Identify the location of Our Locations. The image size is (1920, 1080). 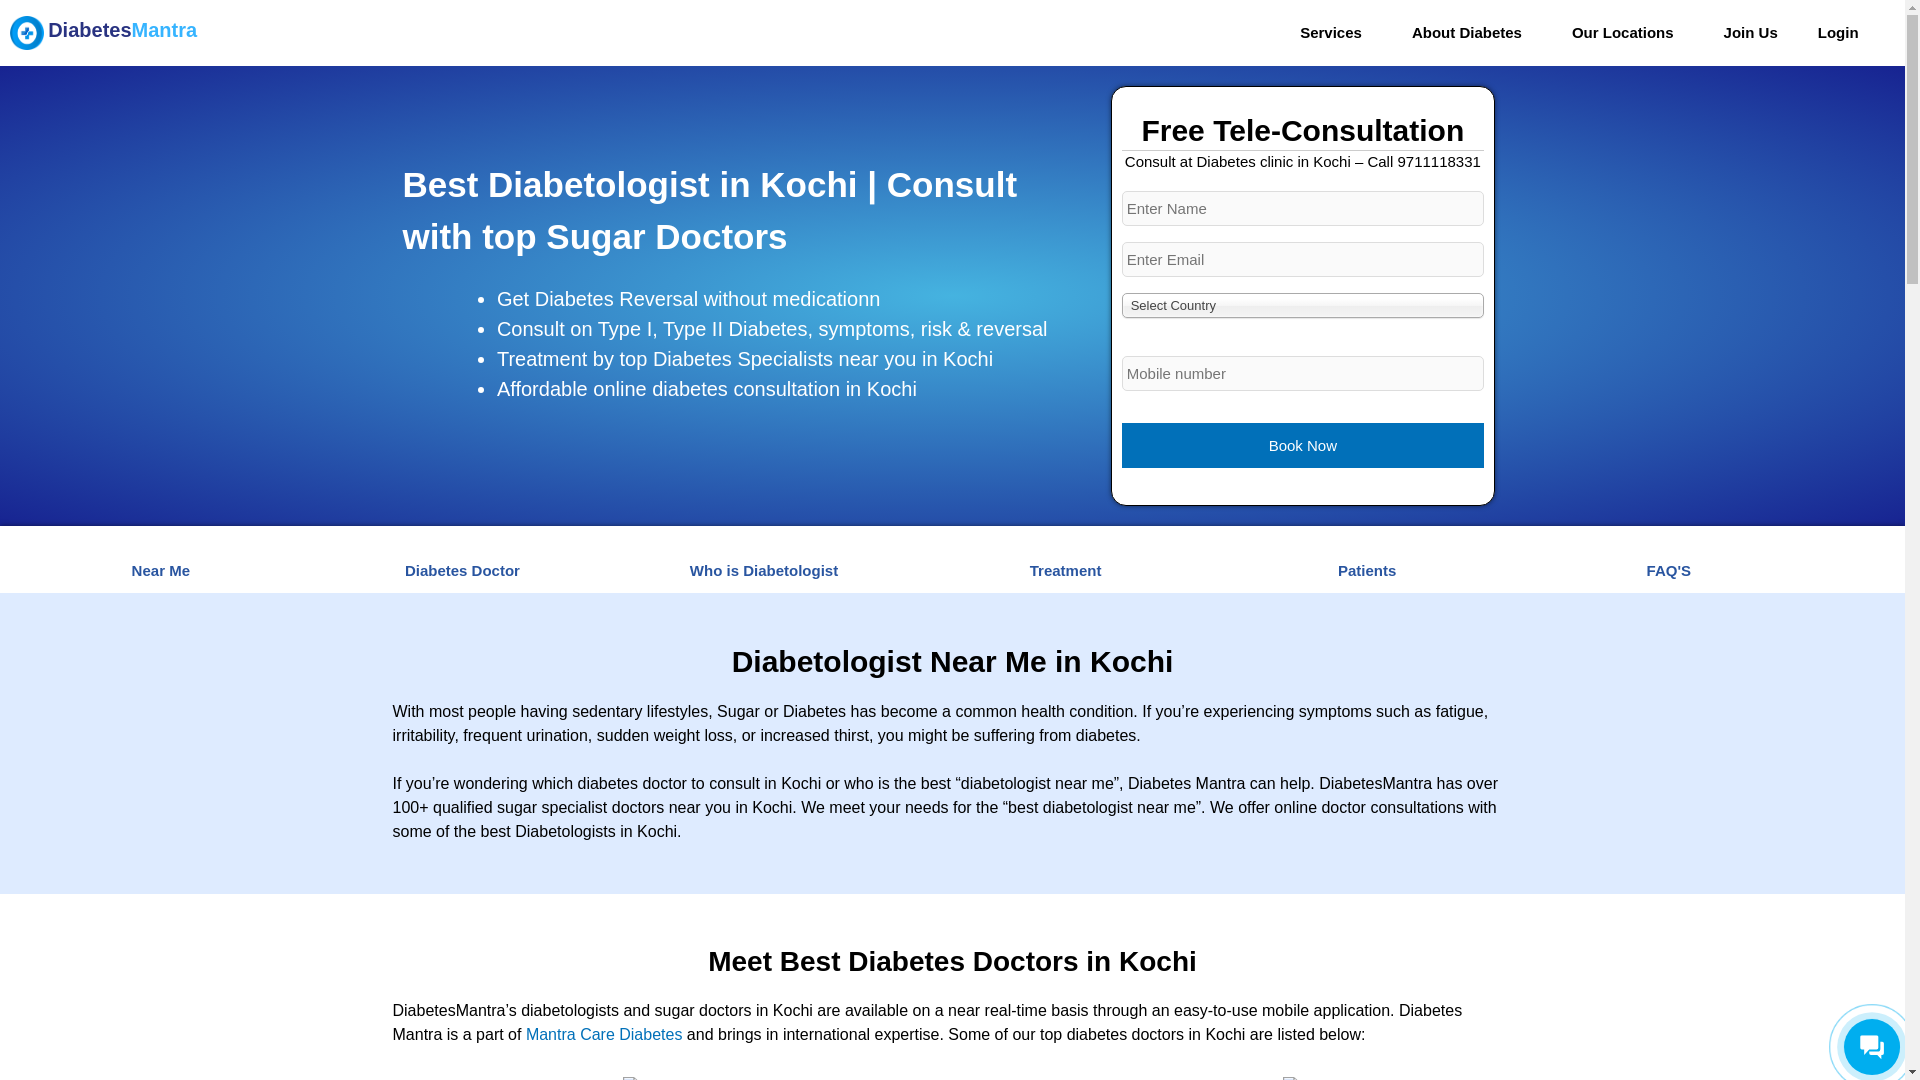
(1628, 32).